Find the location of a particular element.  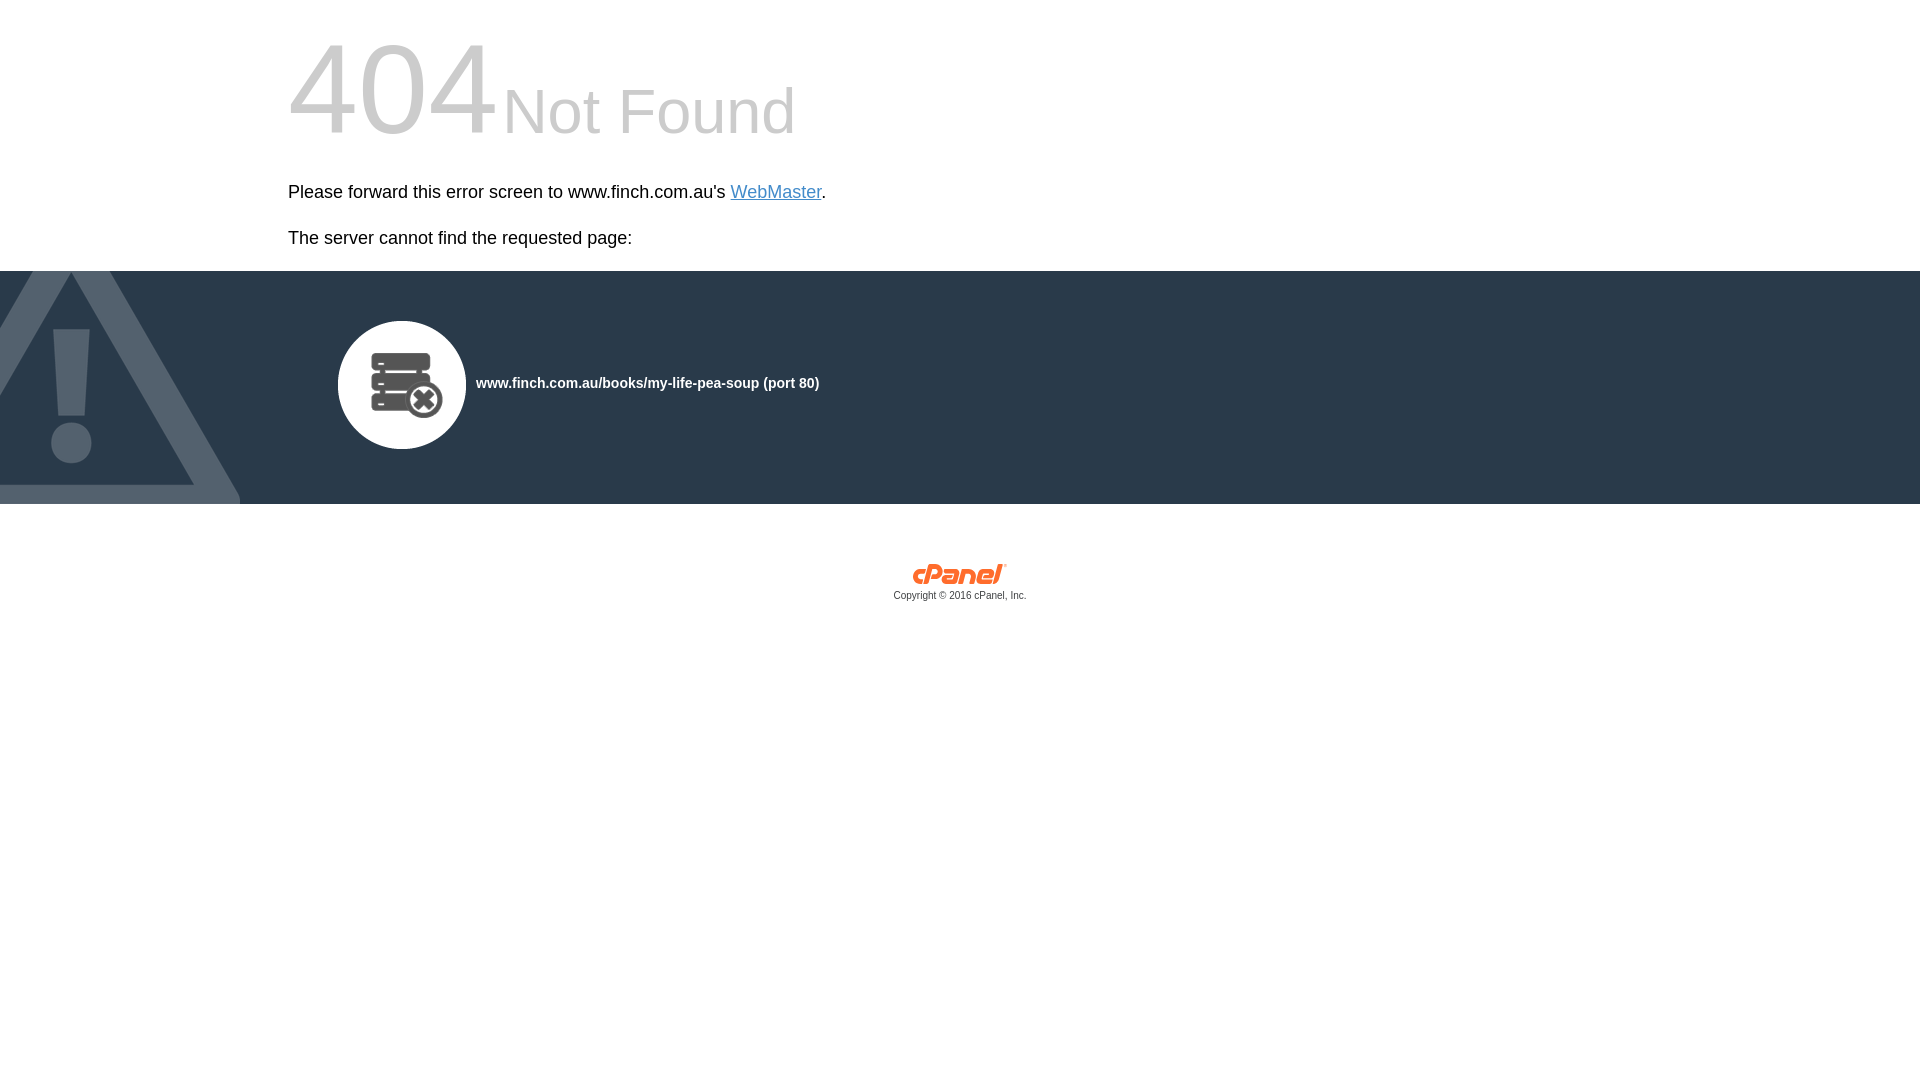

WebMaster is located at coordinates (776, 192).